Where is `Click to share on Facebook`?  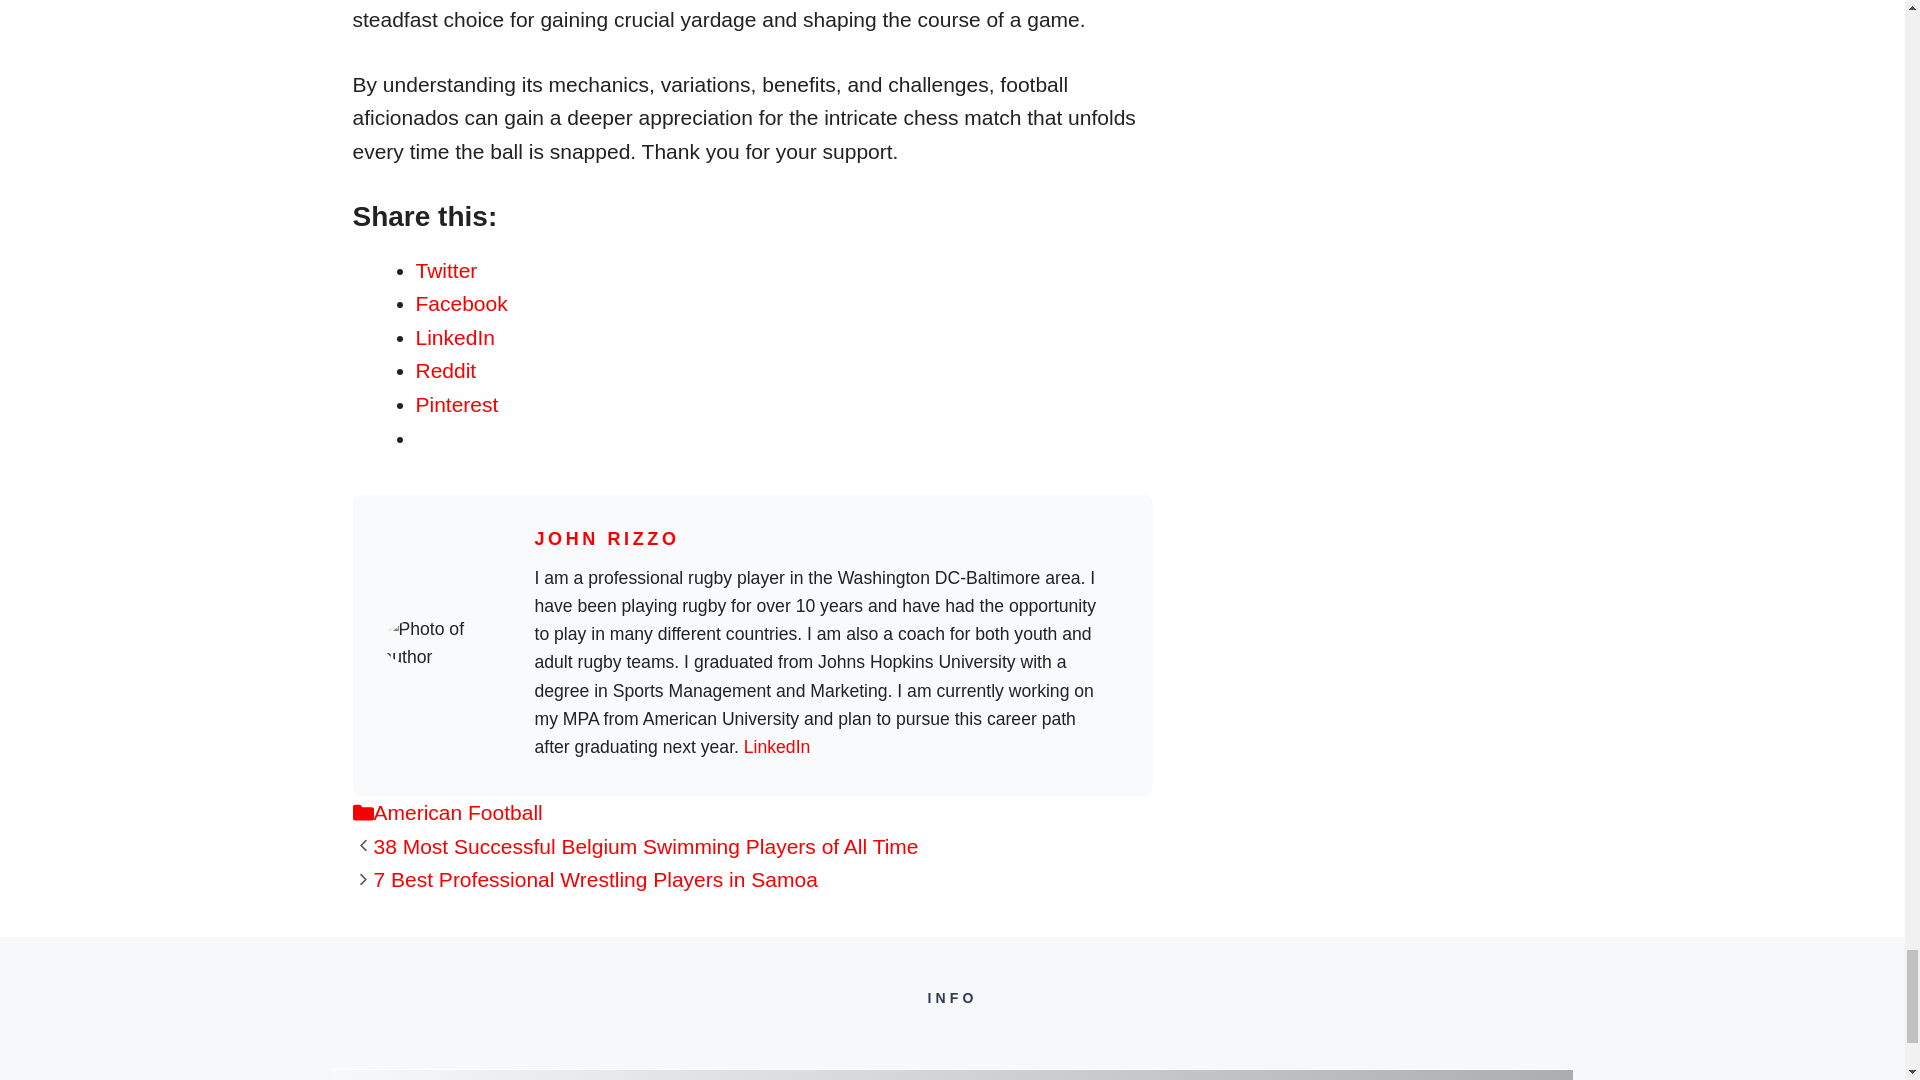
Click to share on Facebook is located at coordinates (462, 303).